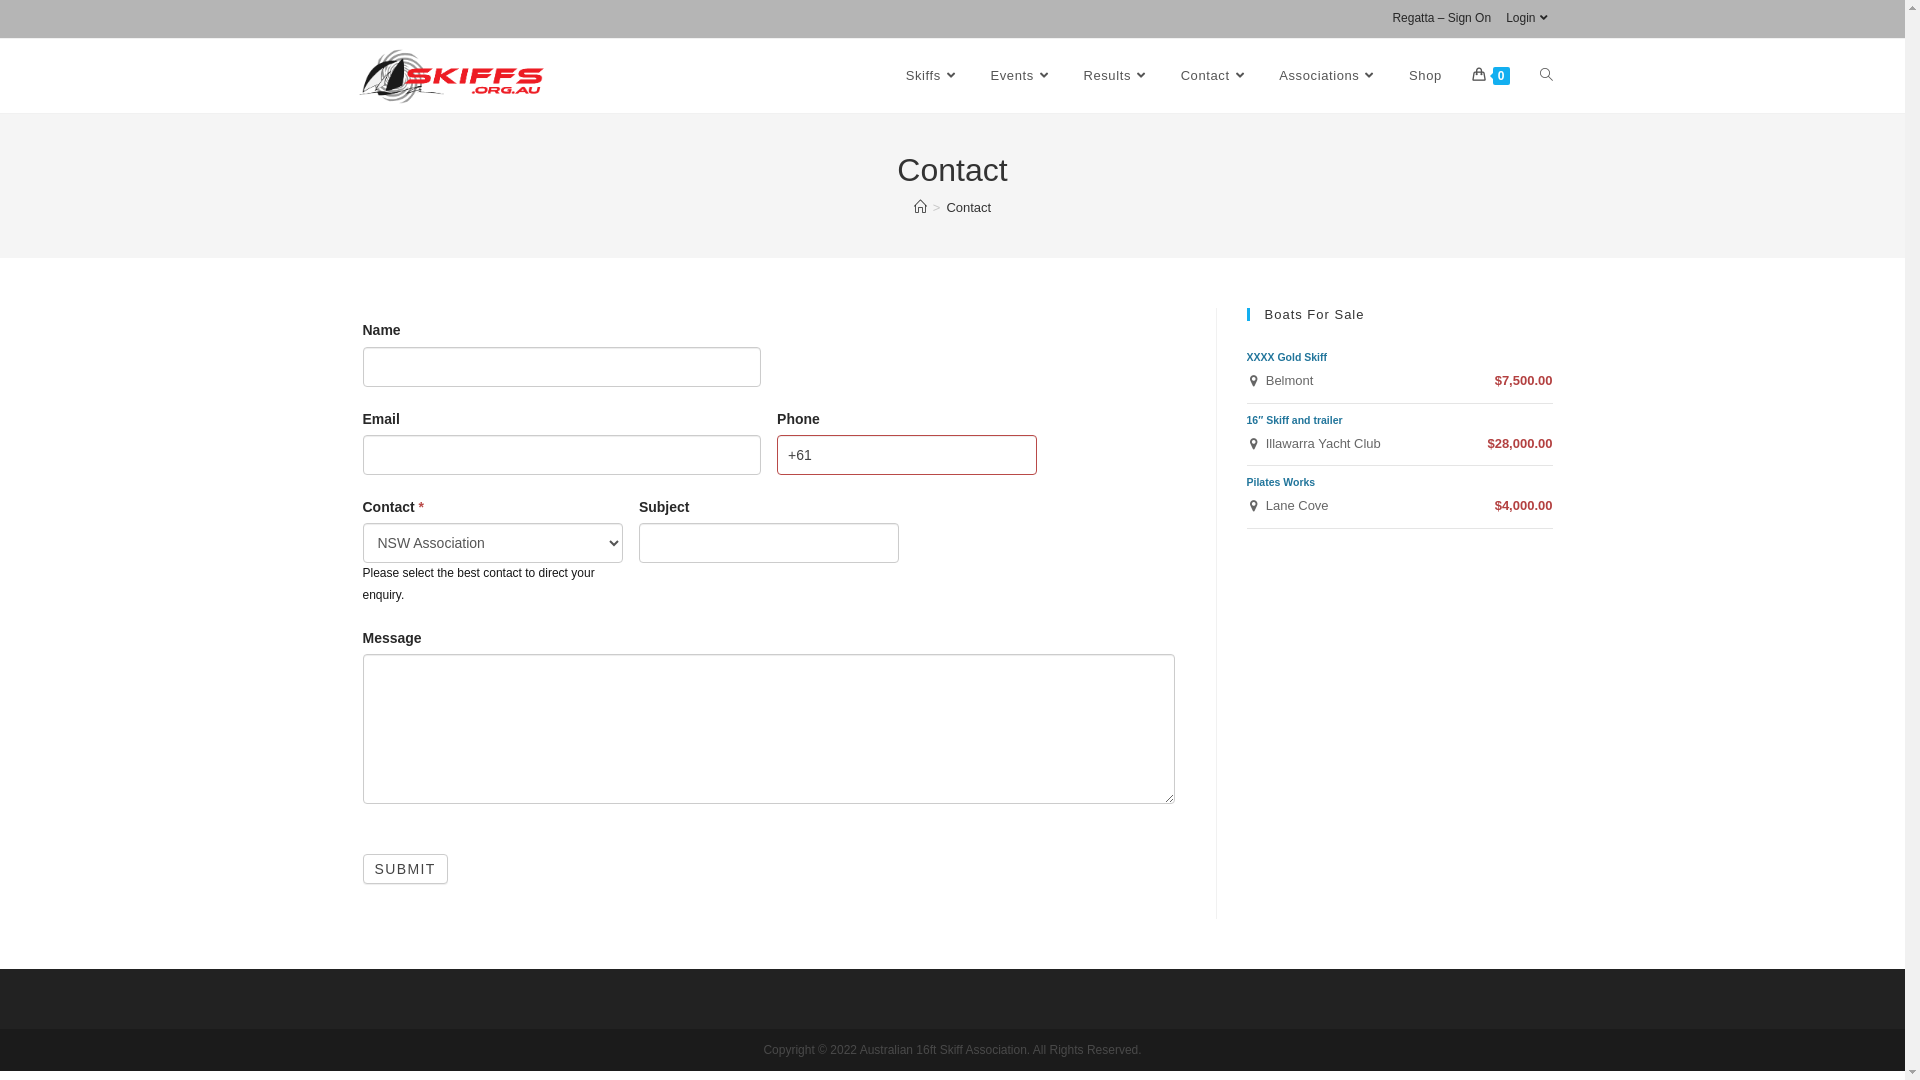 The width and height of the screenshot is (1920, 1080). Describe the element at coordinates (1022, 76) in the screenshot. I see `Events` at that location.